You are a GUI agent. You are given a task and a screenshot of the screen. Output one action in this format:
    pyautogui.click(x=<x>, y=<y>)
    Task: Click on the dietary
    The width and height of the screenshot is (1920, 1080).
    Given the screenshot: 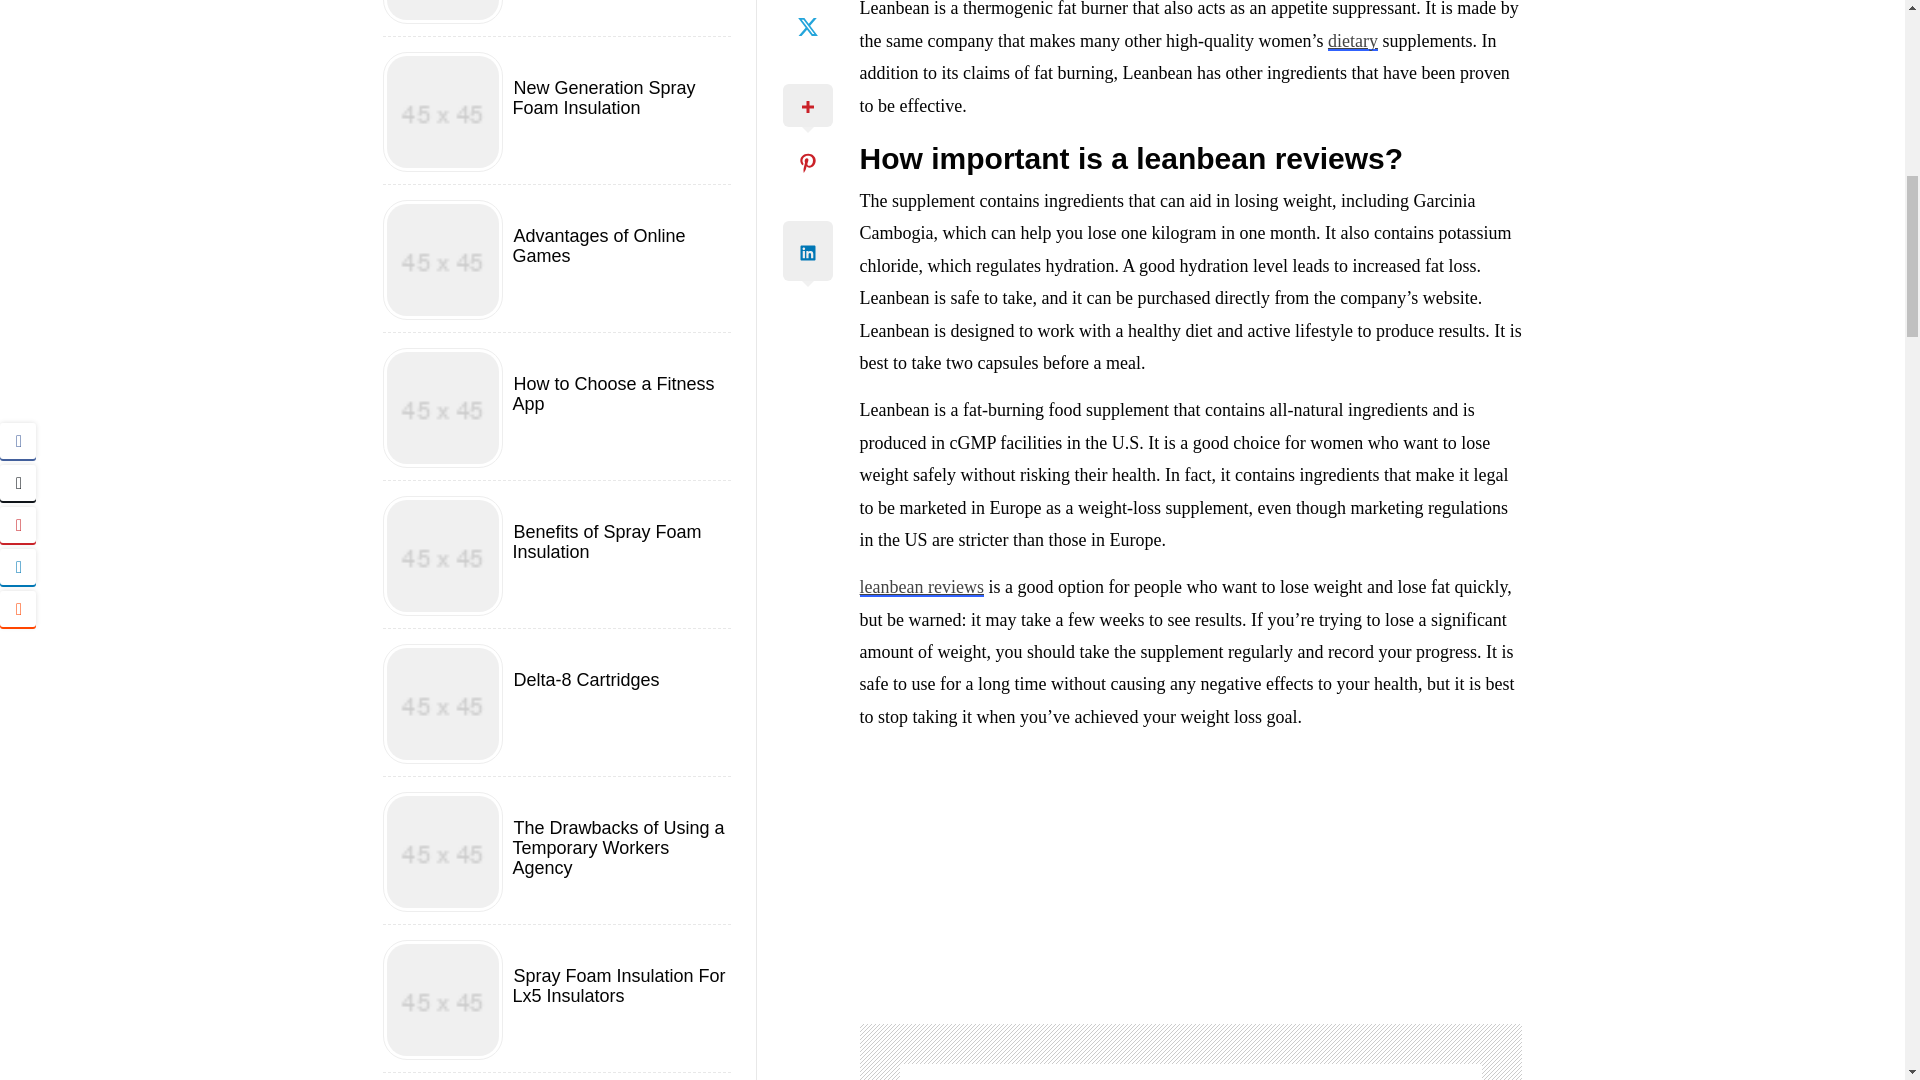 What is the action you would take?
    pyautogui.click(x=1353, y=40)
    